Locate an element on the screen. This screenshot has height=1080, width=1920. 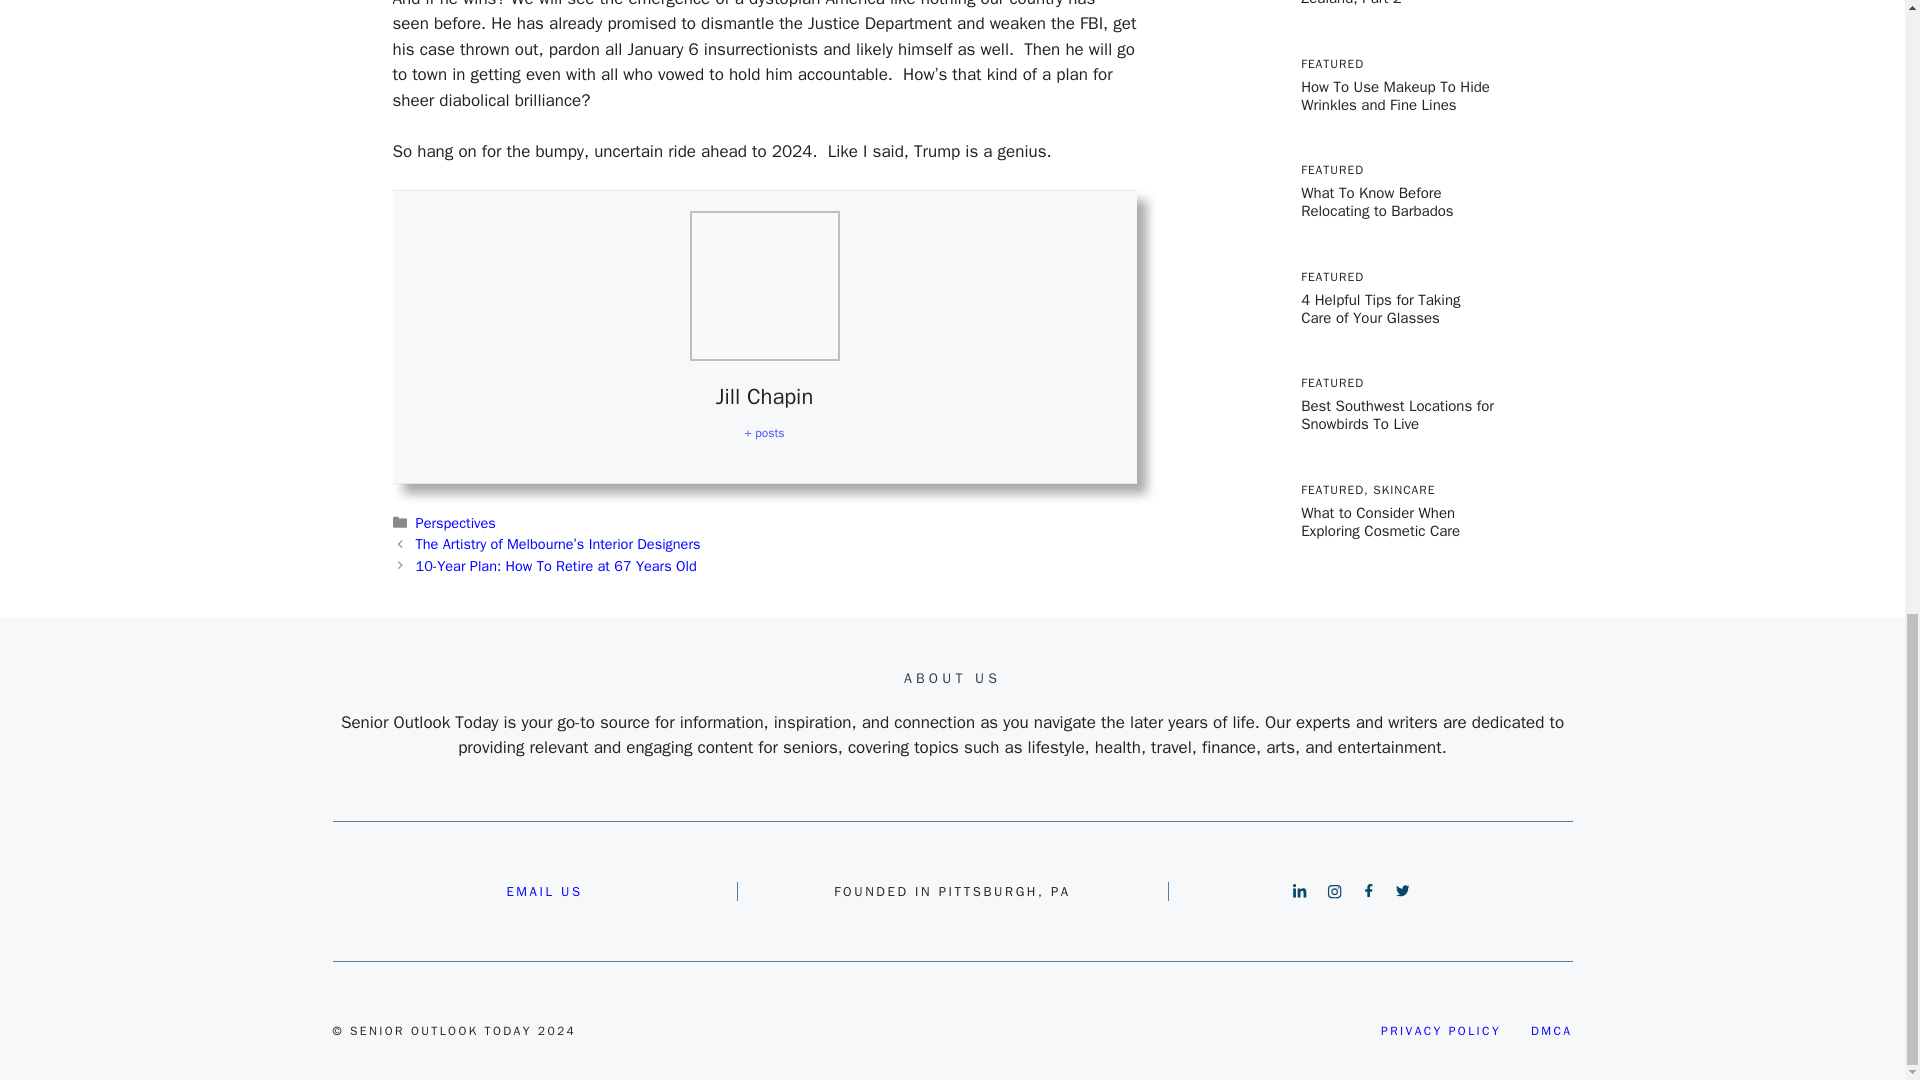
Perspectives is located at coordinates (456, 523).